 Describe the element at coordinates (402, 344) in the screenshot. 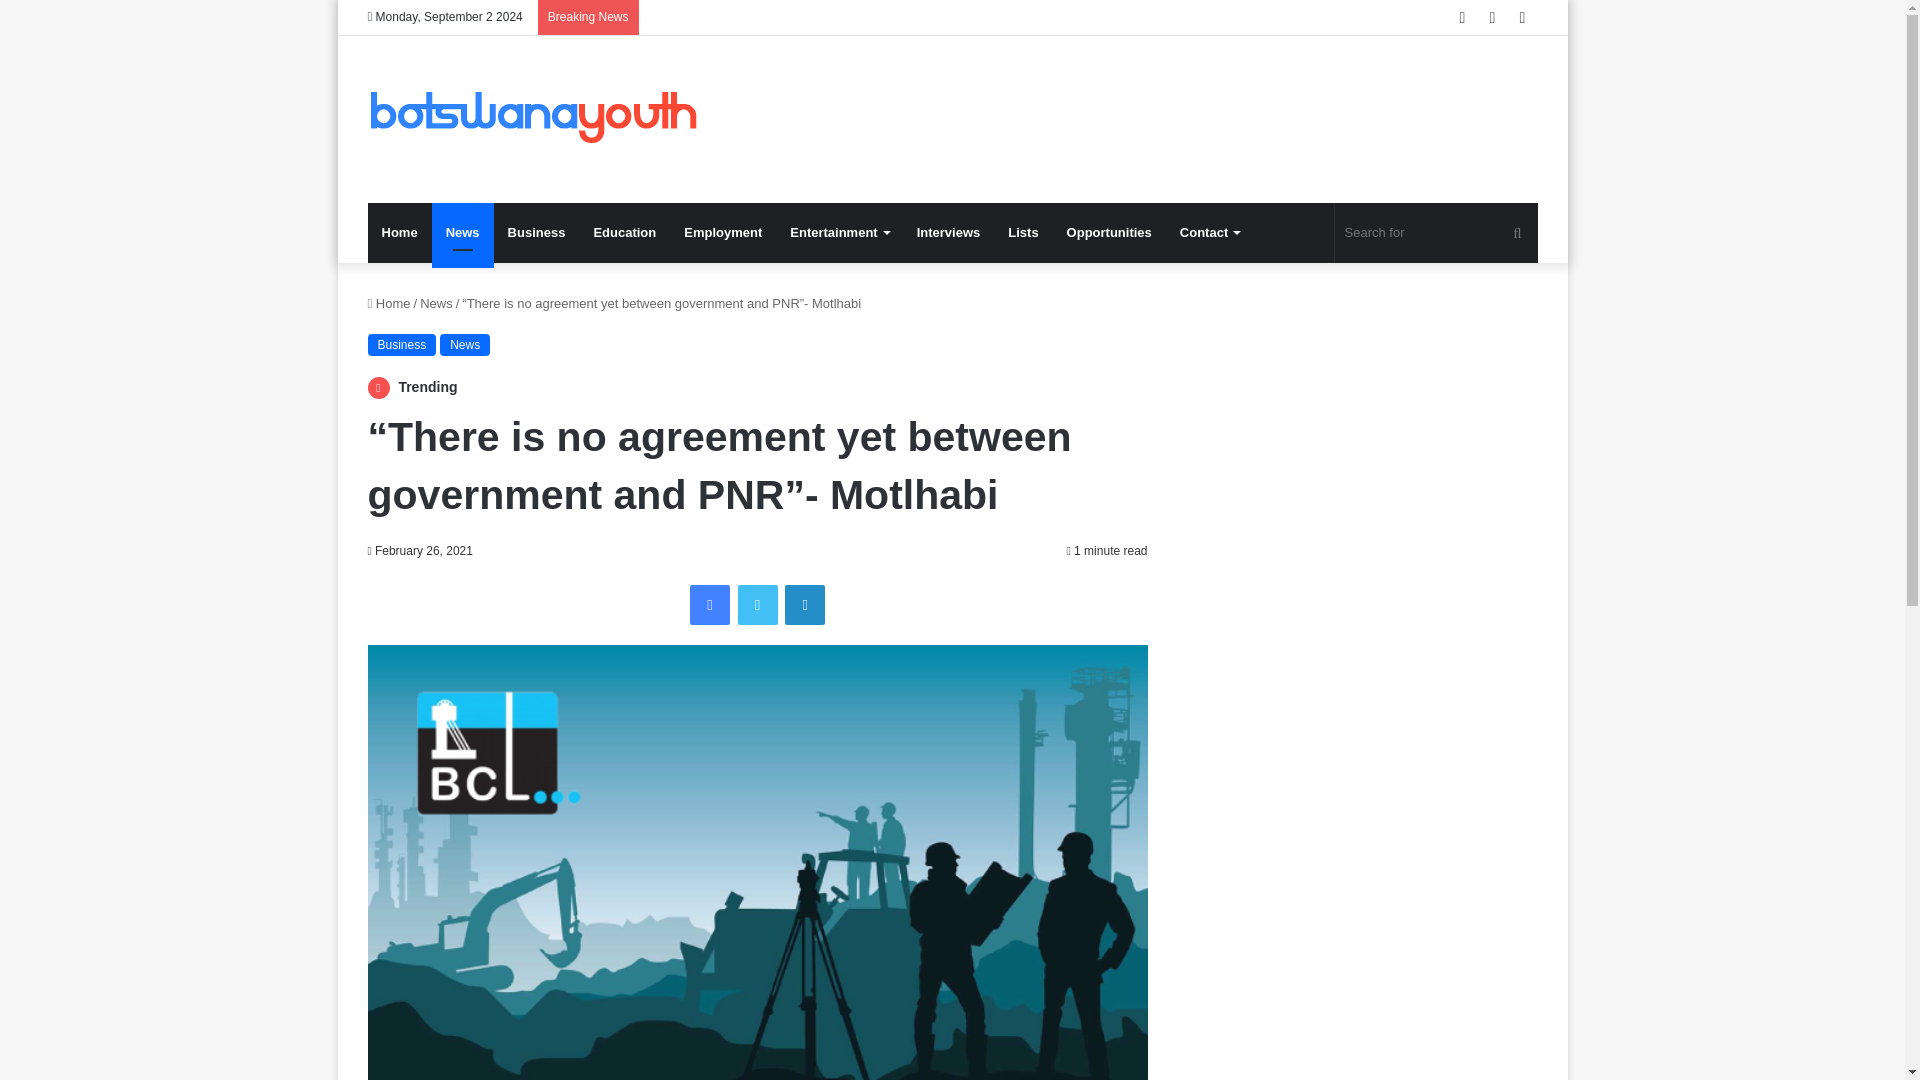

I see `Business` at that location.